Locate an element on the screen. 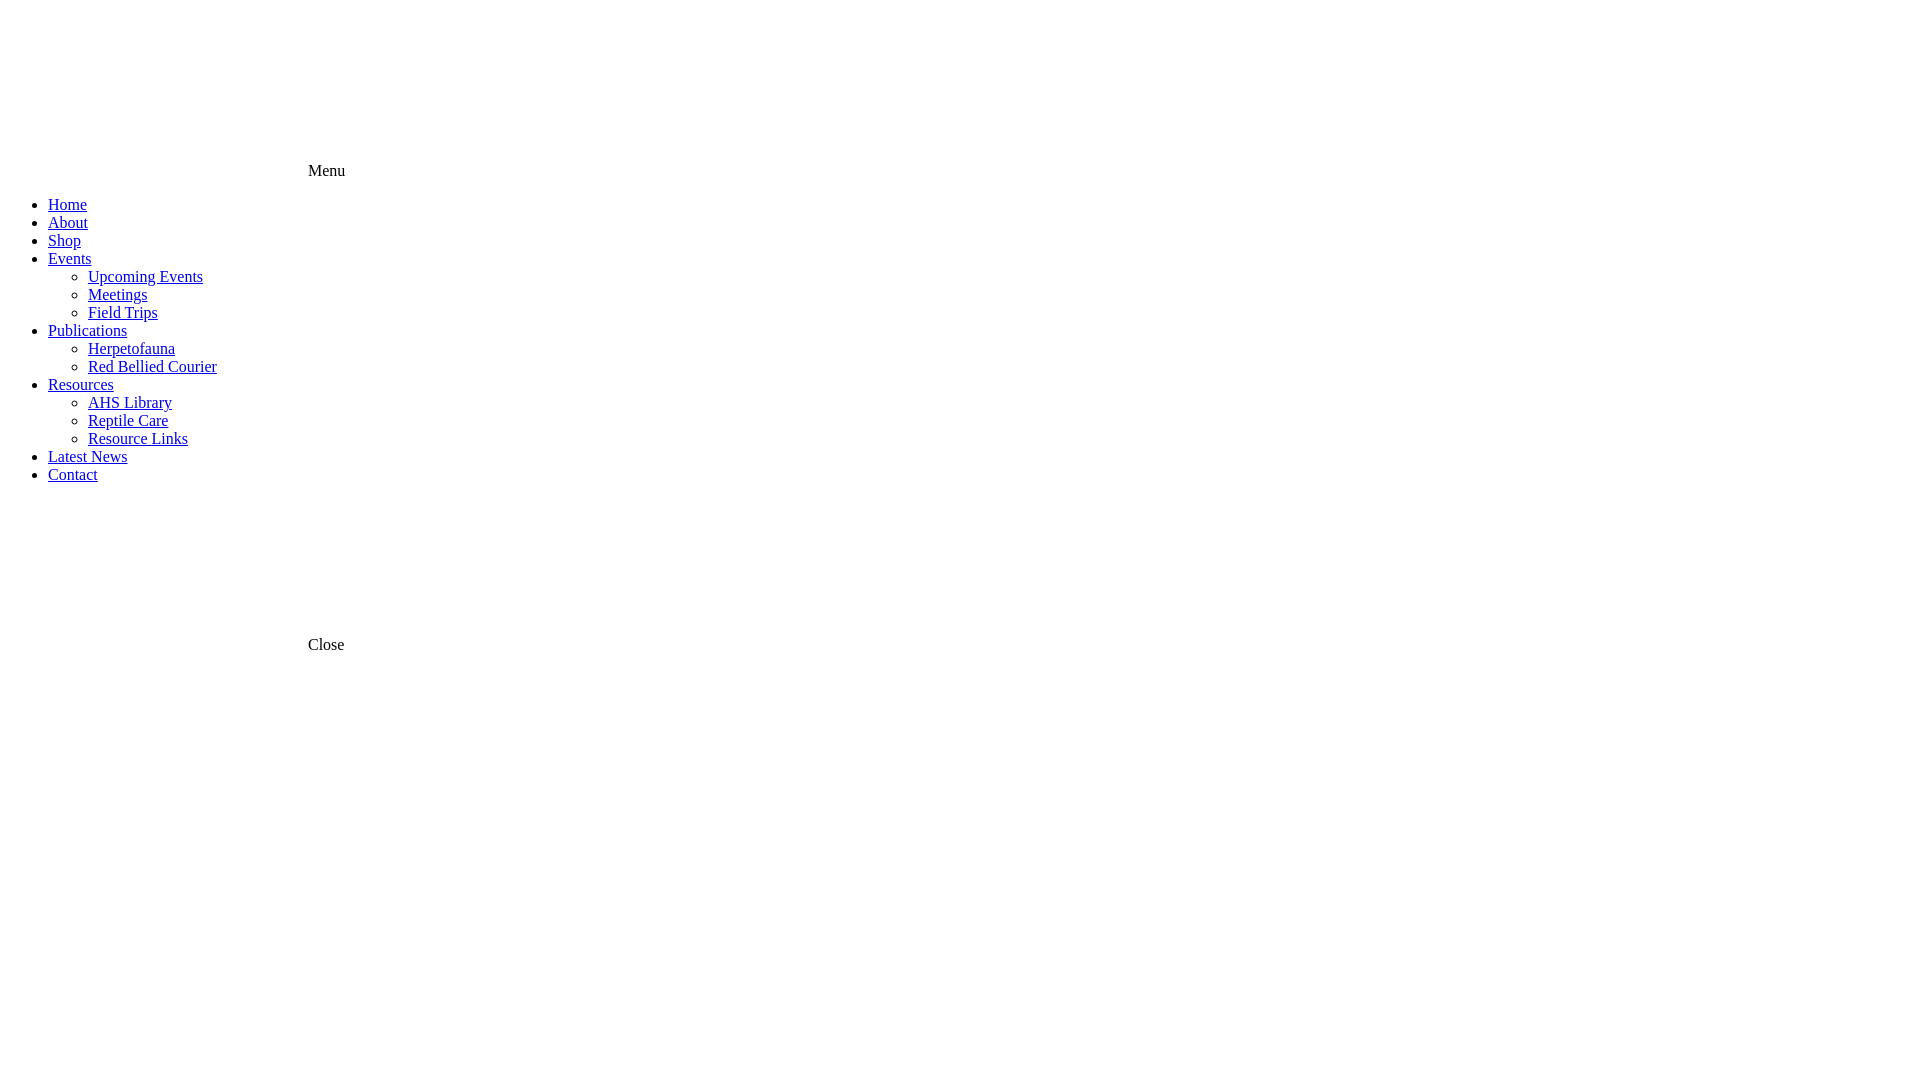 This screenshot has height=1080, width=1920. Reptile Care is located at coordinates (128, 420).